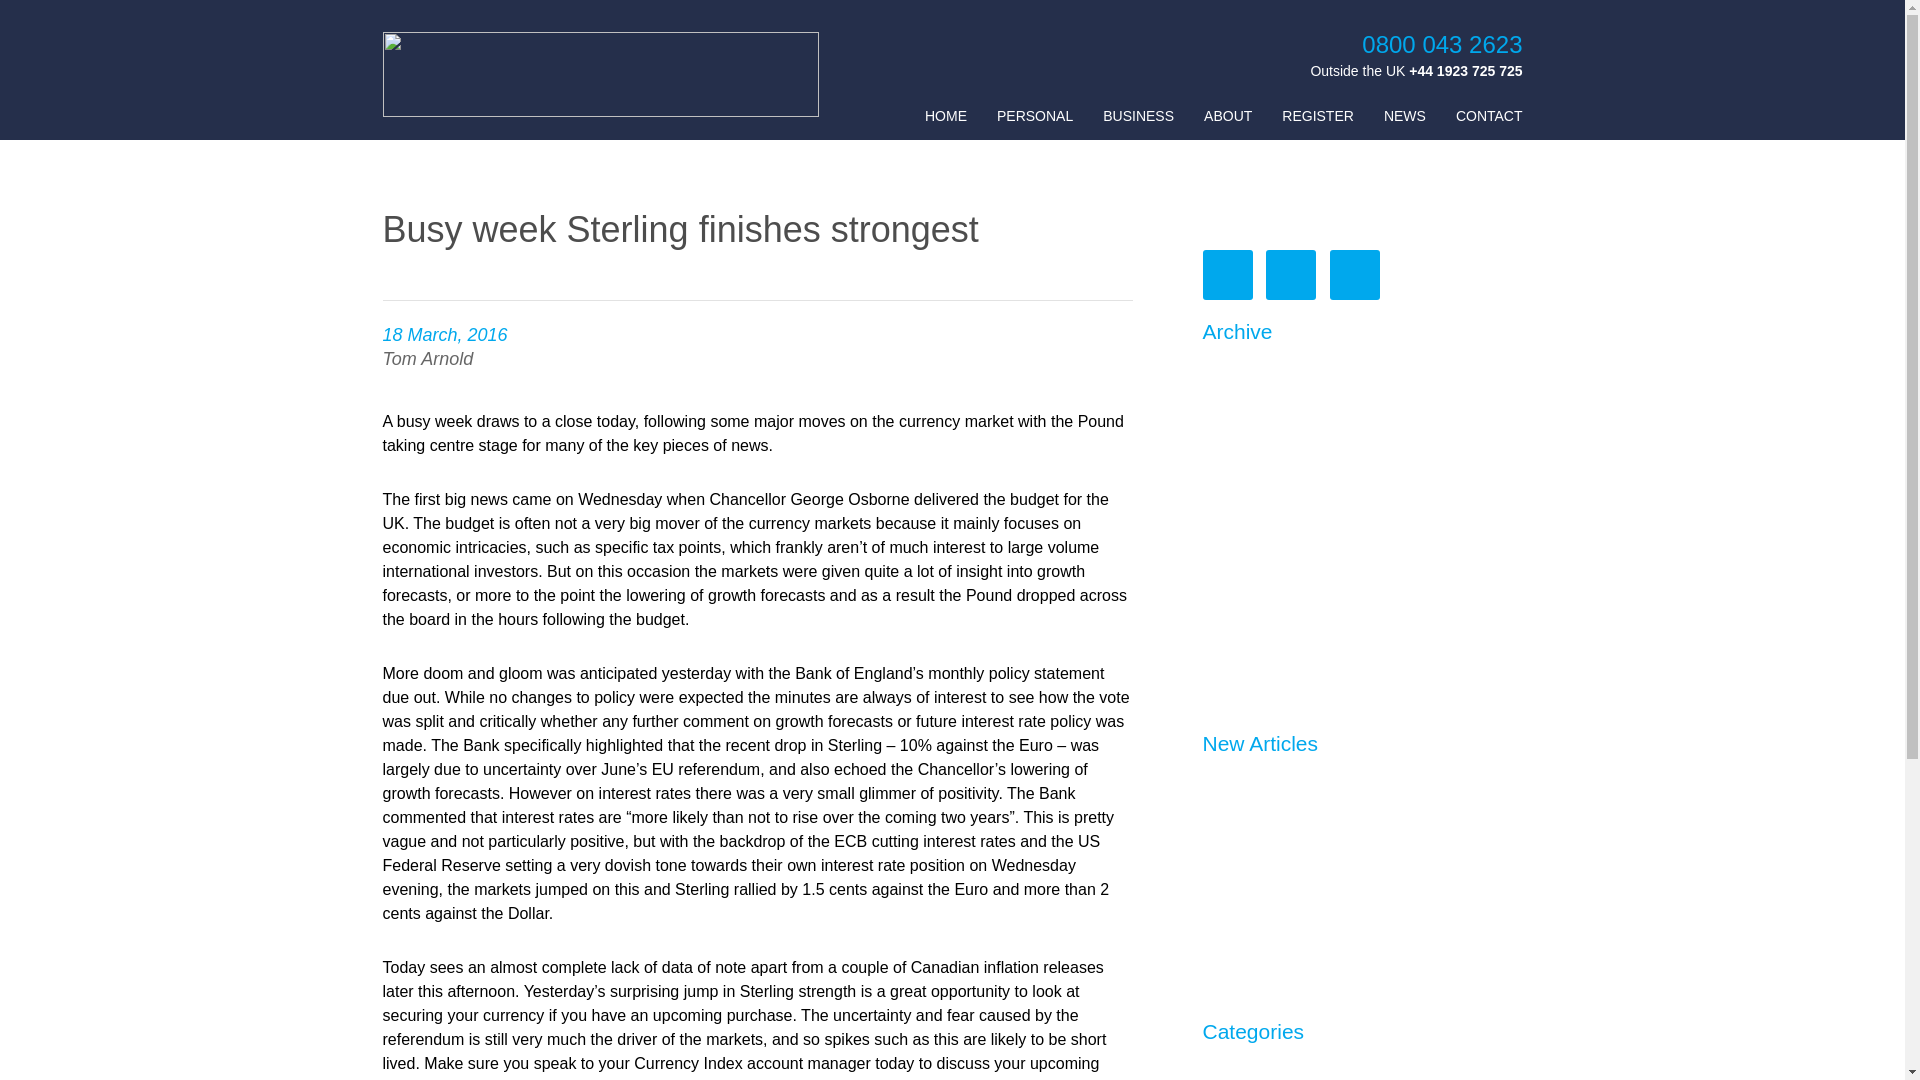 This screenshot has height=1080, width=1920. I want to click on ABOUT, so click(1227, 116).